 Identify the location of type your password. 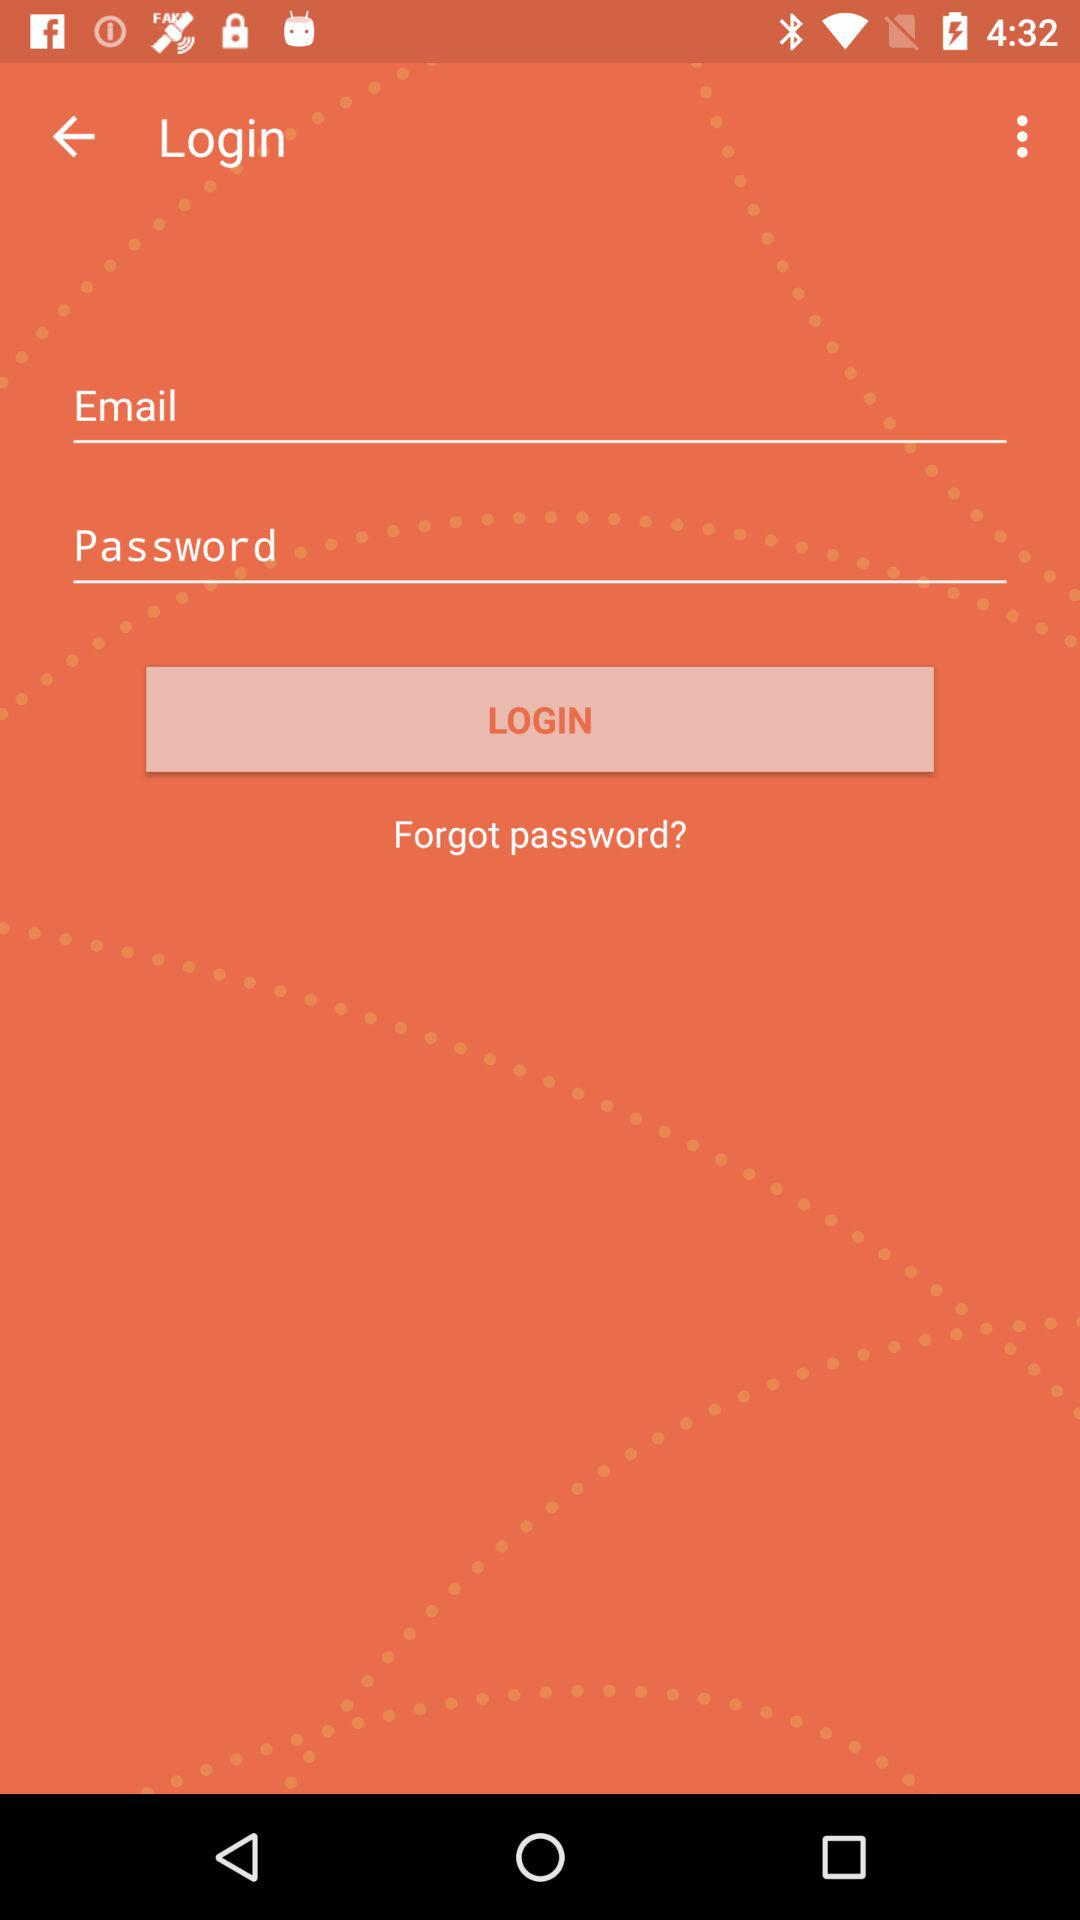
(540, 547).